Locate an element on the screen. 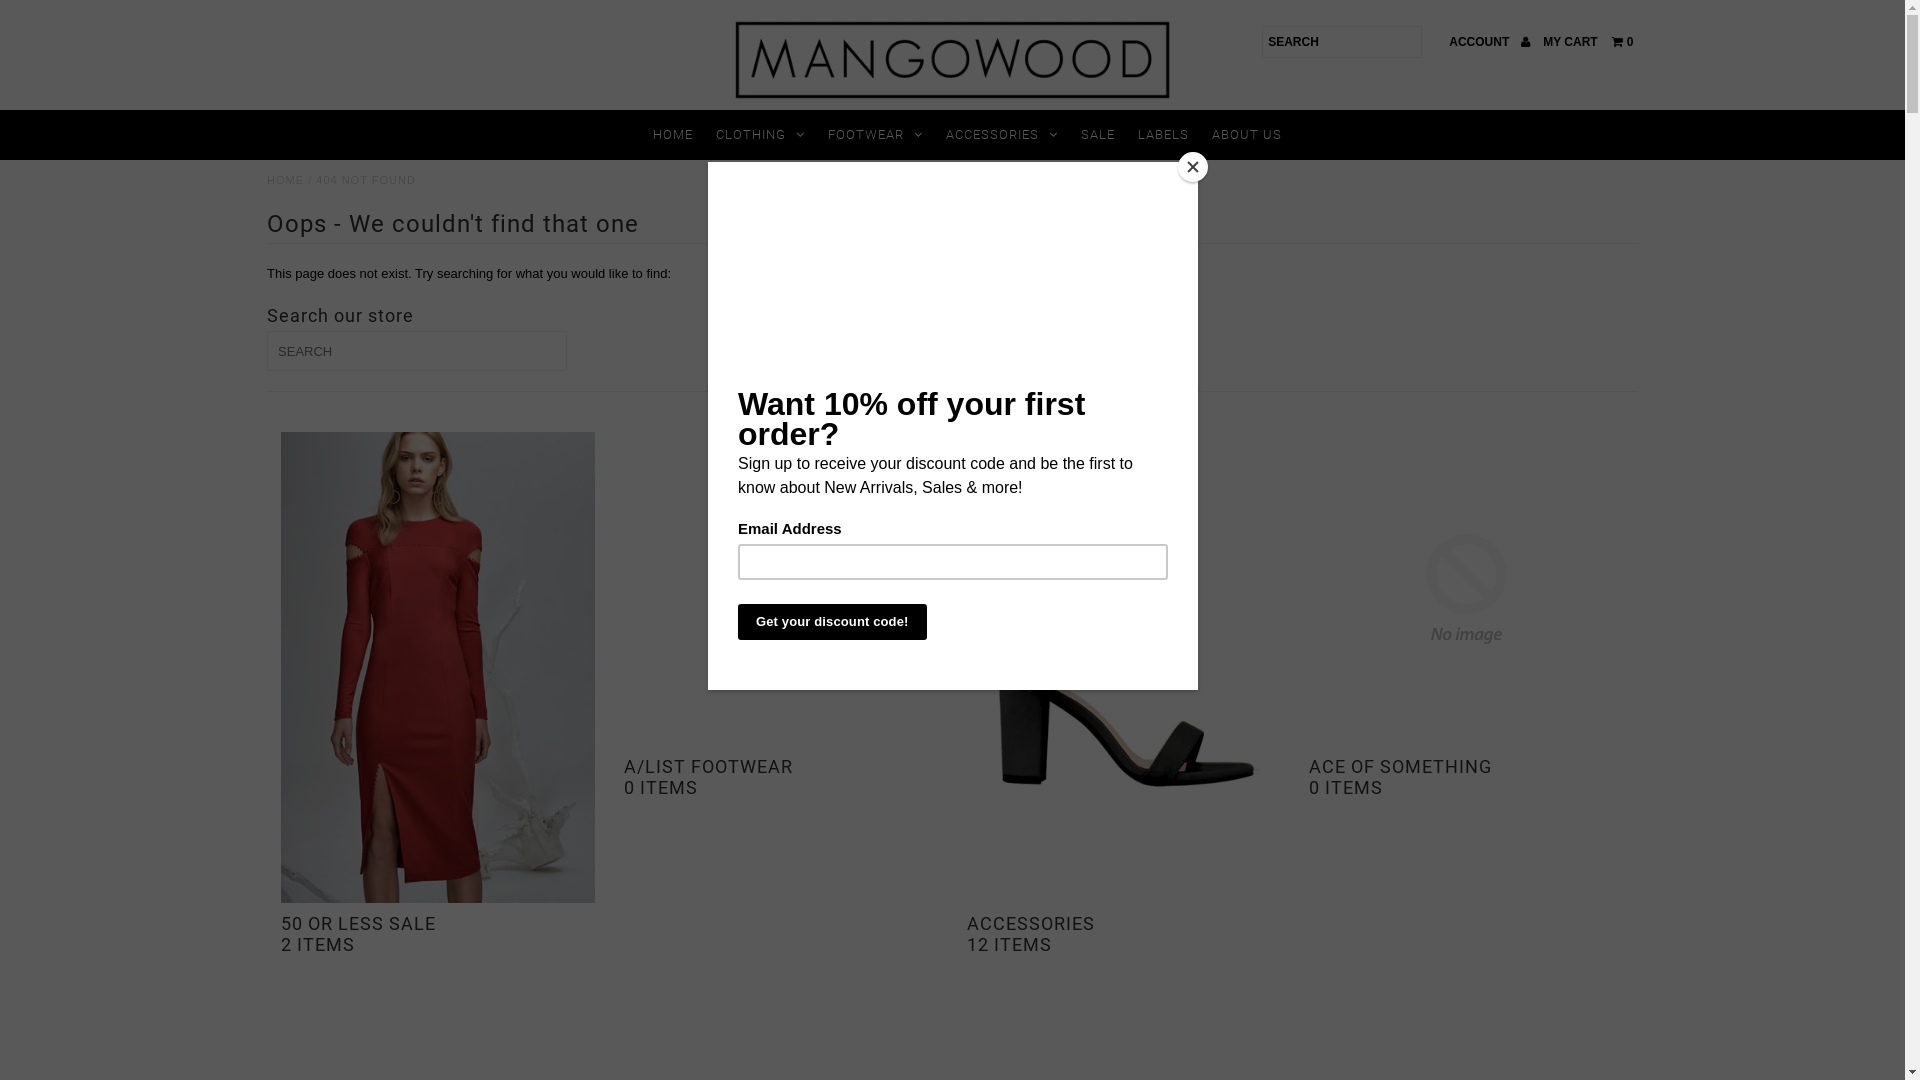  FOOTWEAR is located at coordinates (876, 135).